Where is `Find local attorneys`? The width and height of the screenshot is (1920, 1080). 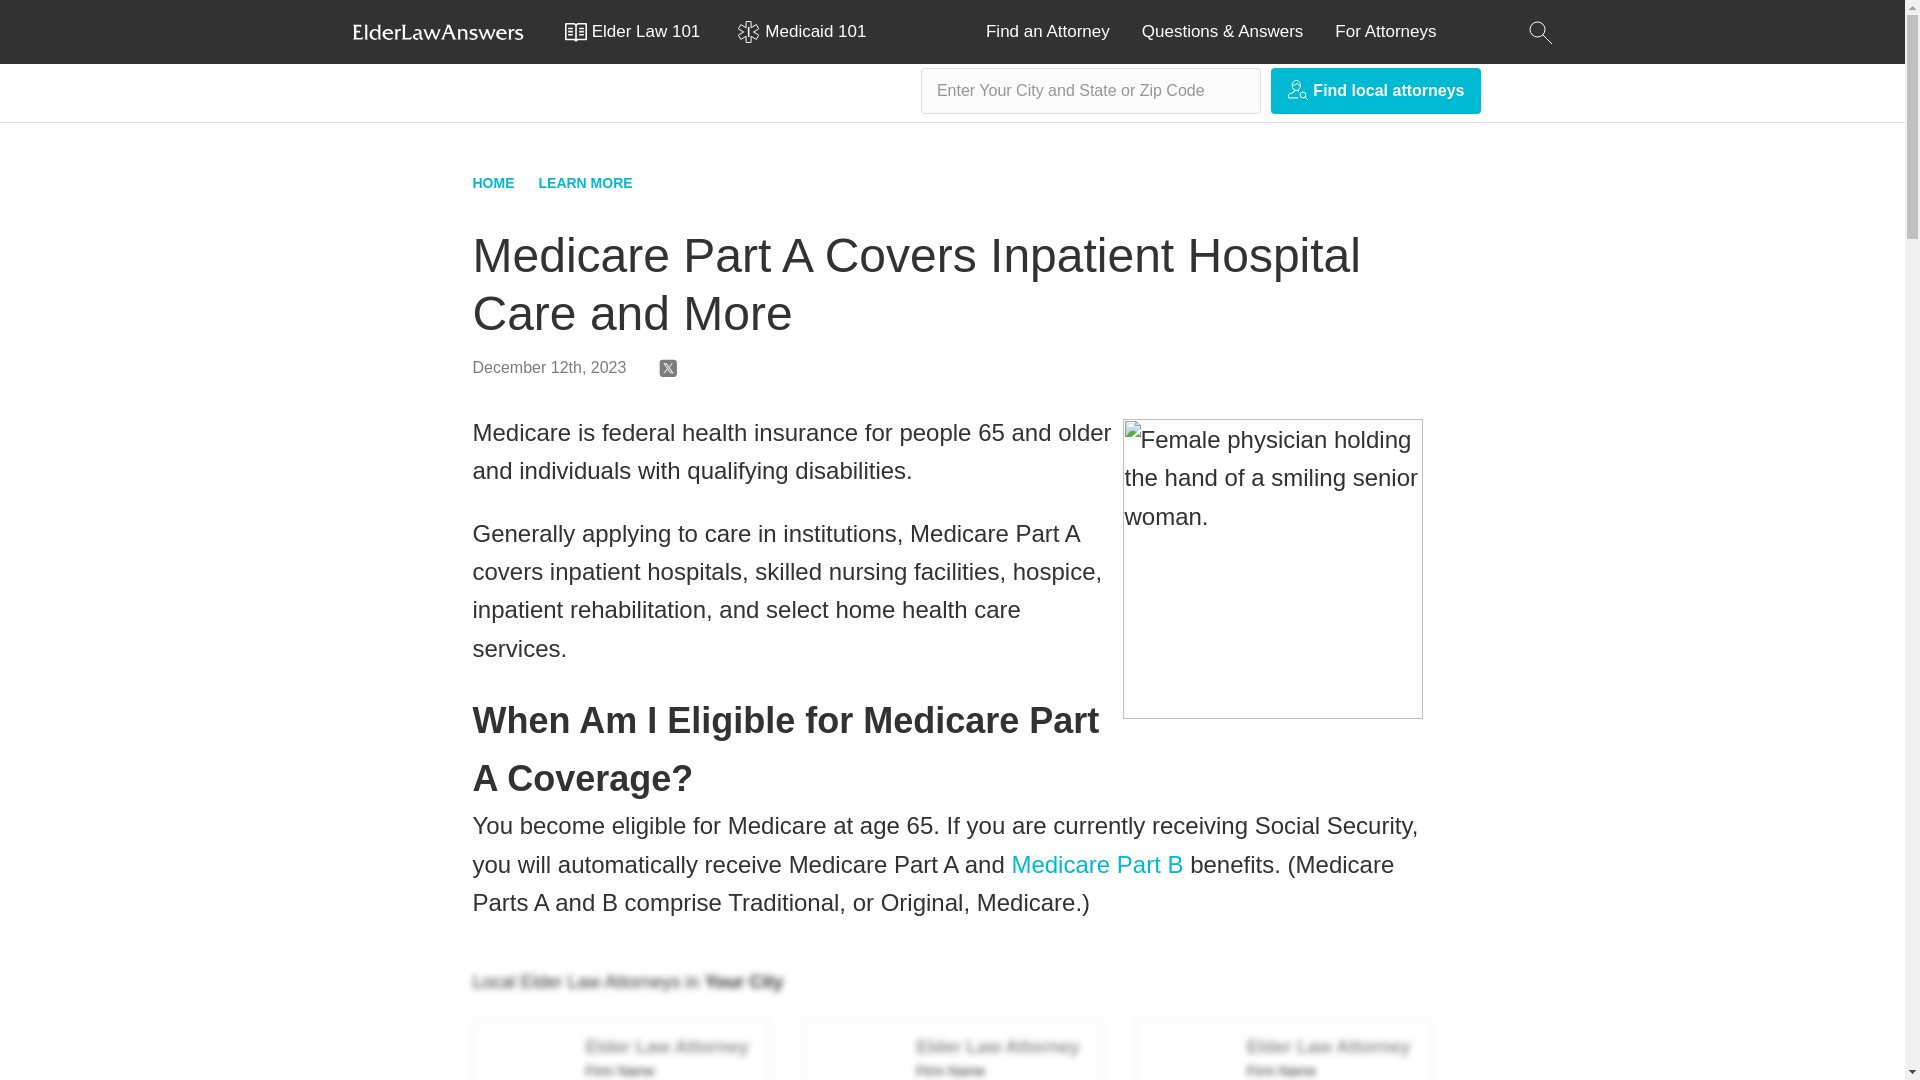
Find local attorneys is located at coordinates (1376, 91).